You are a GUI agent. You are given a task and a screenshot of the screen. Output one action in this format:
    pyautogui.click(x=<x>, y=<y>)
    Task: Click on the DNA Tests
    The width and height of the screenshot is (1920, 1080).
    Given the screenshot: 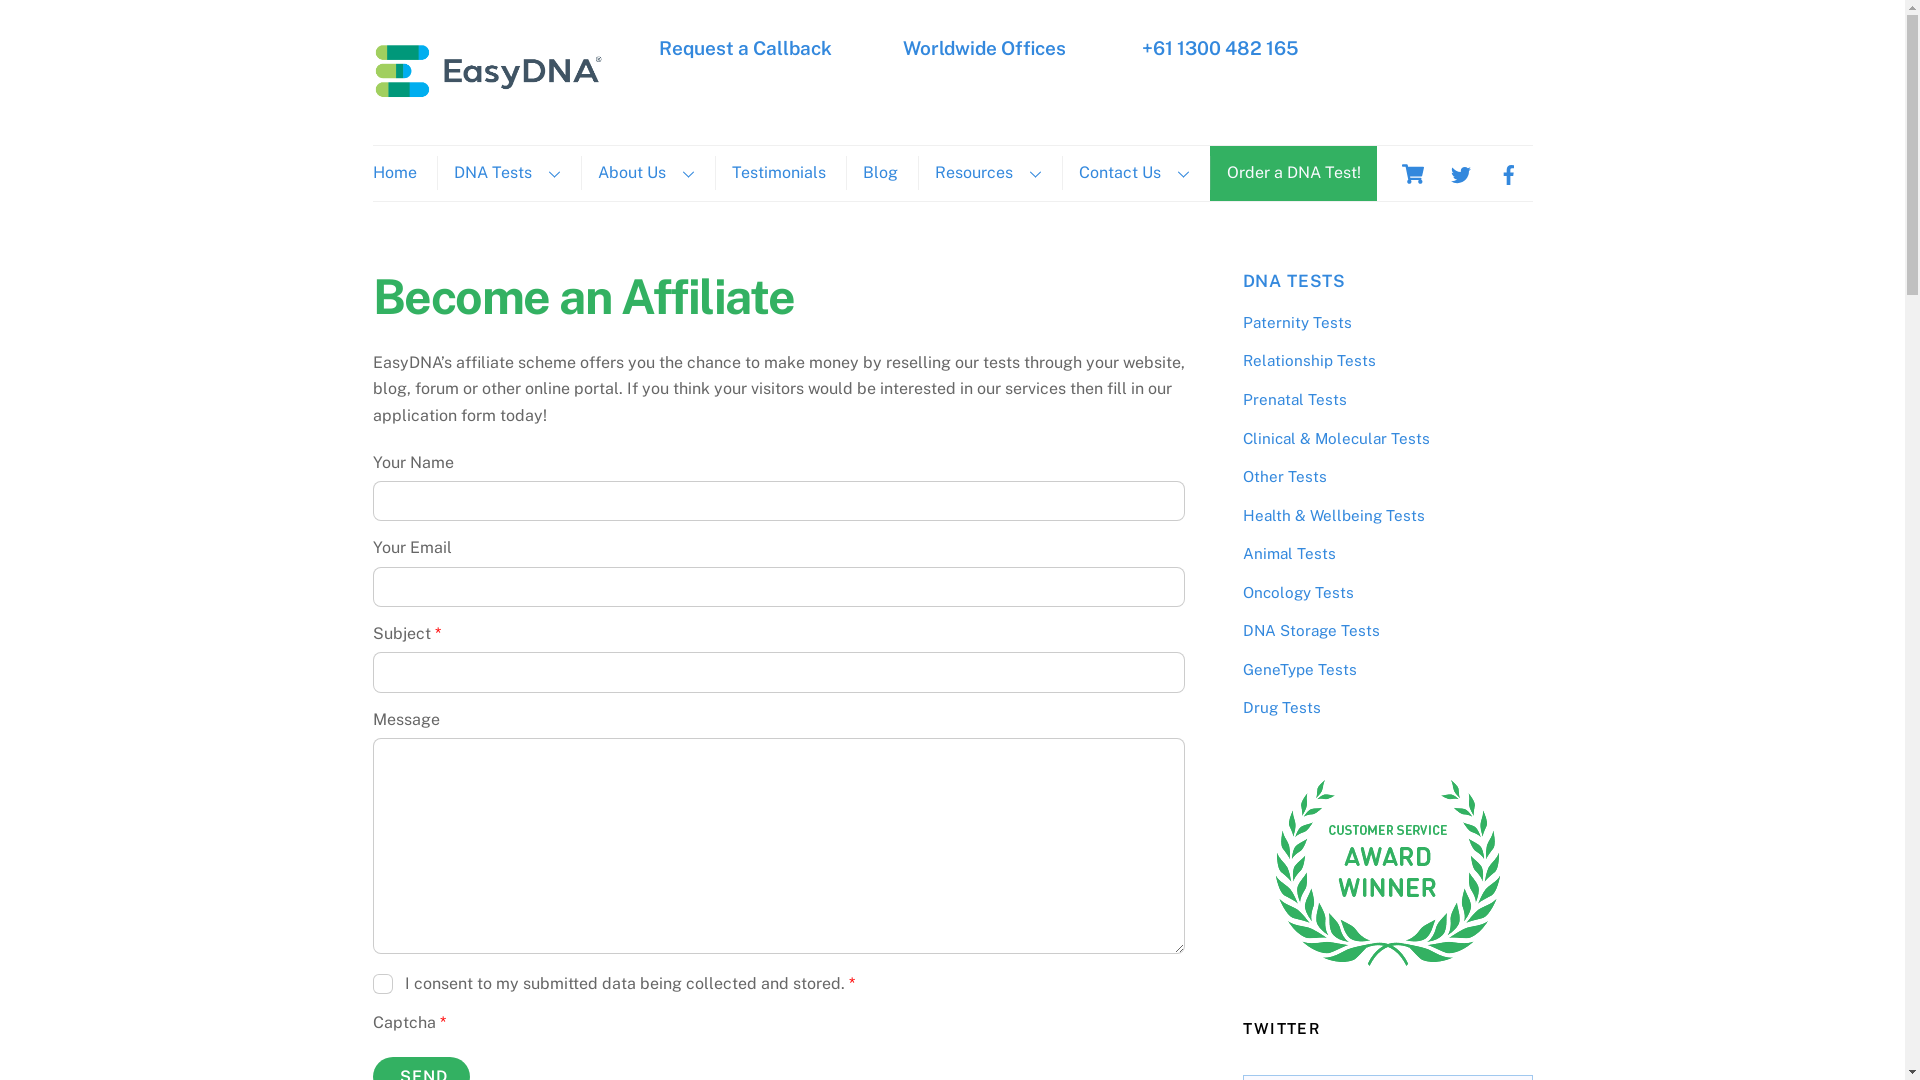 What is the action you would take?
    pyautogui.click(x=506, y=172)
    